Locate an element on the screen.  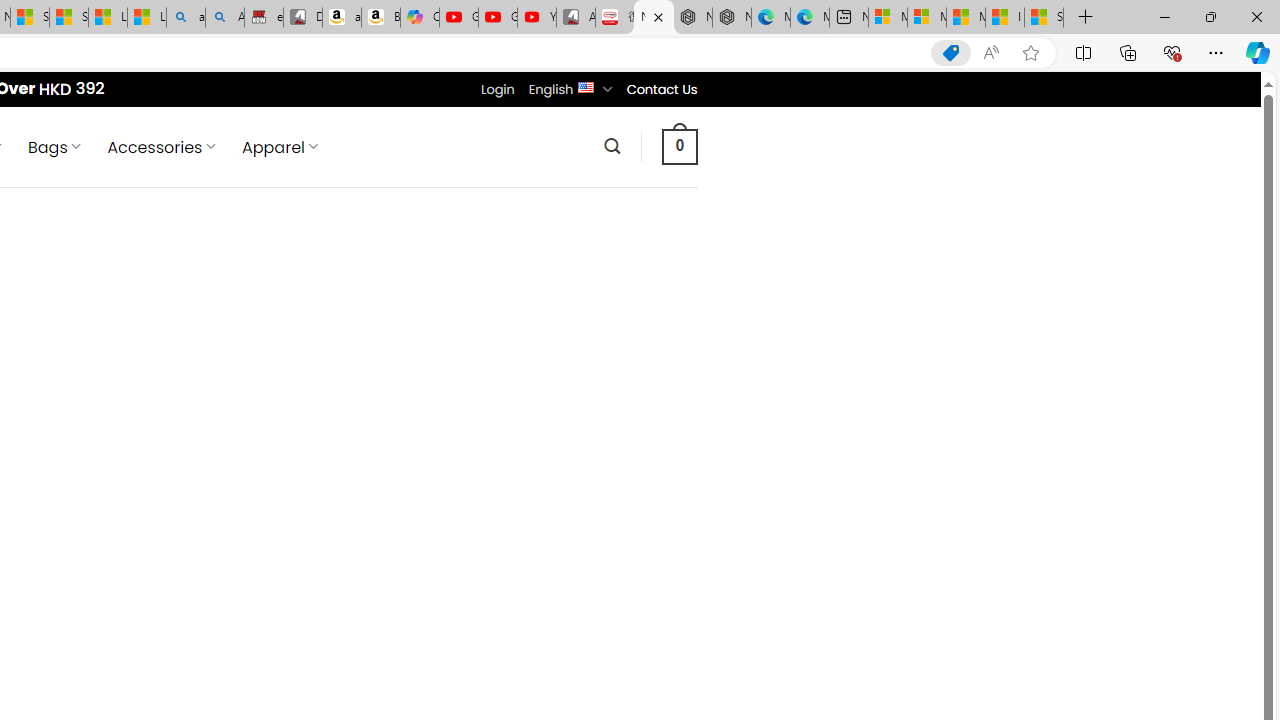
Nordace - Contact Us is located at coordinates (654, 18).